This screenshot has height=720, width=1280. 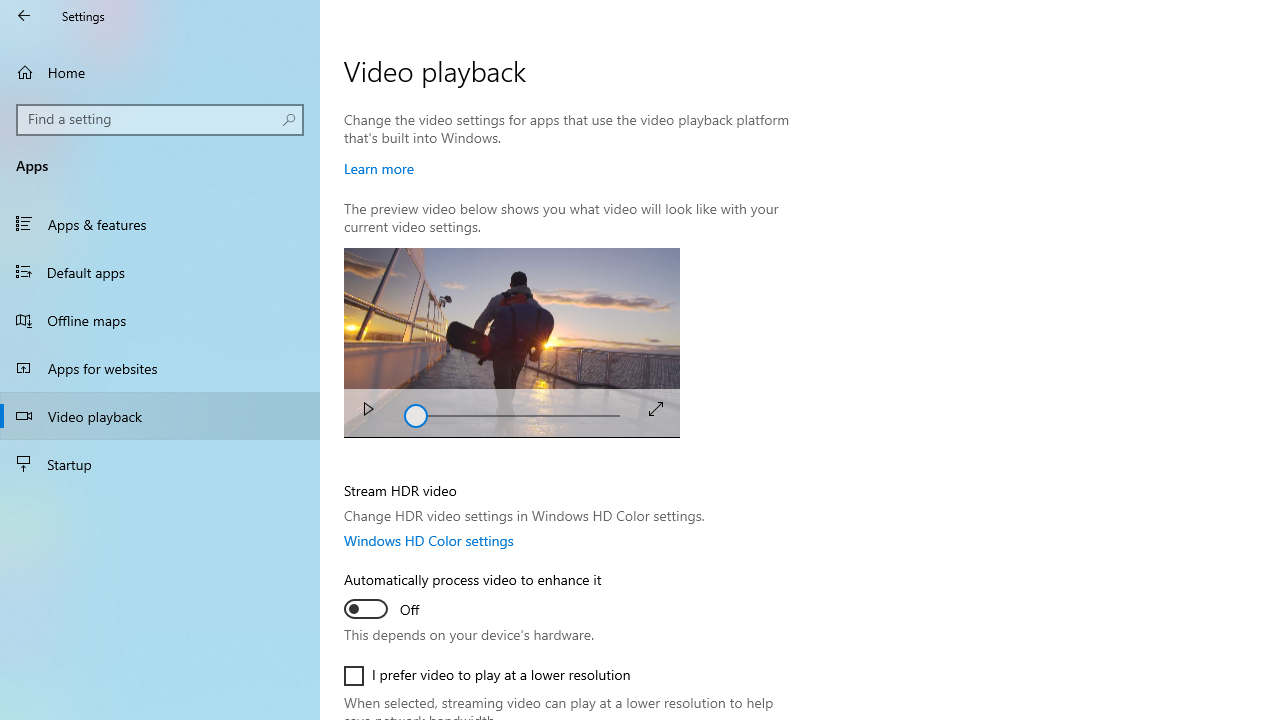 I want to click on Video playback, so click(x=160, y=415).